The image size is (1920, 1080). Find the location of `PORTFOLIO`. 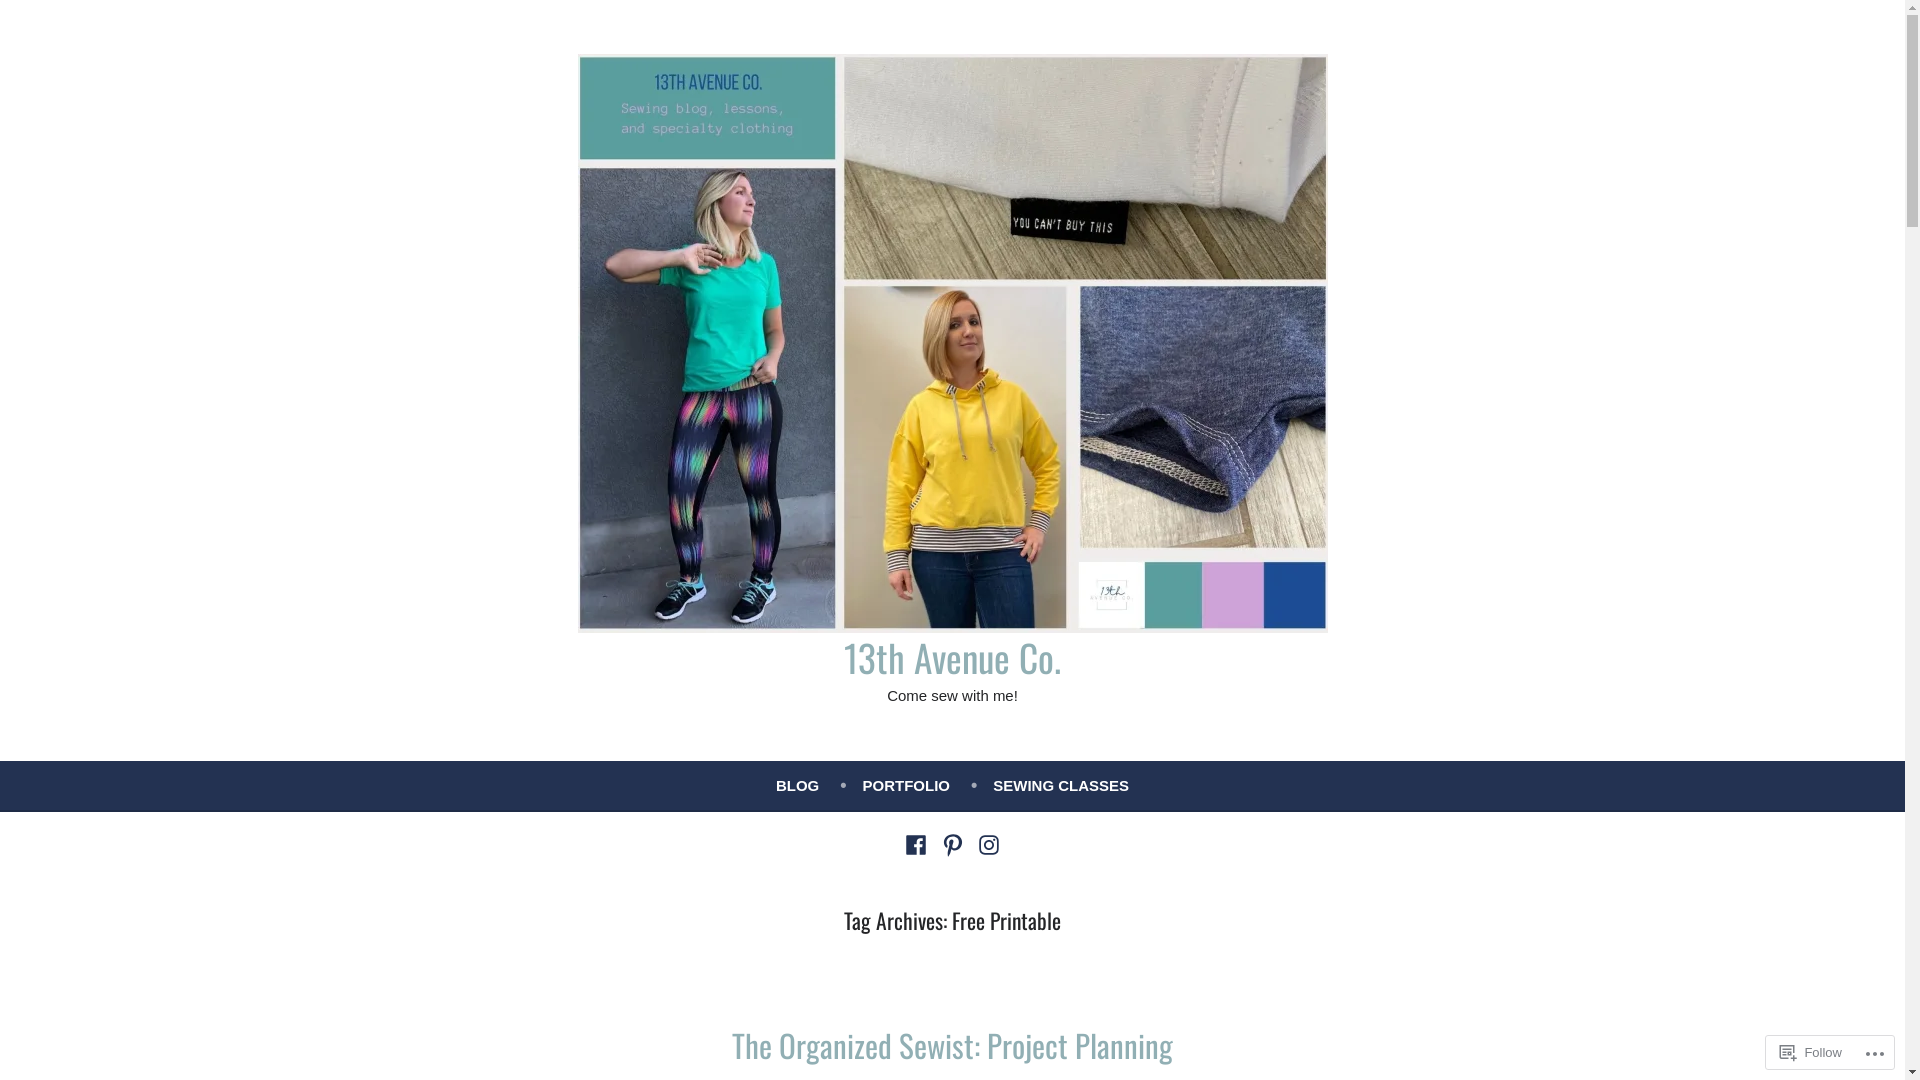

PORTFOLIO is located at coordinates (928, 785).